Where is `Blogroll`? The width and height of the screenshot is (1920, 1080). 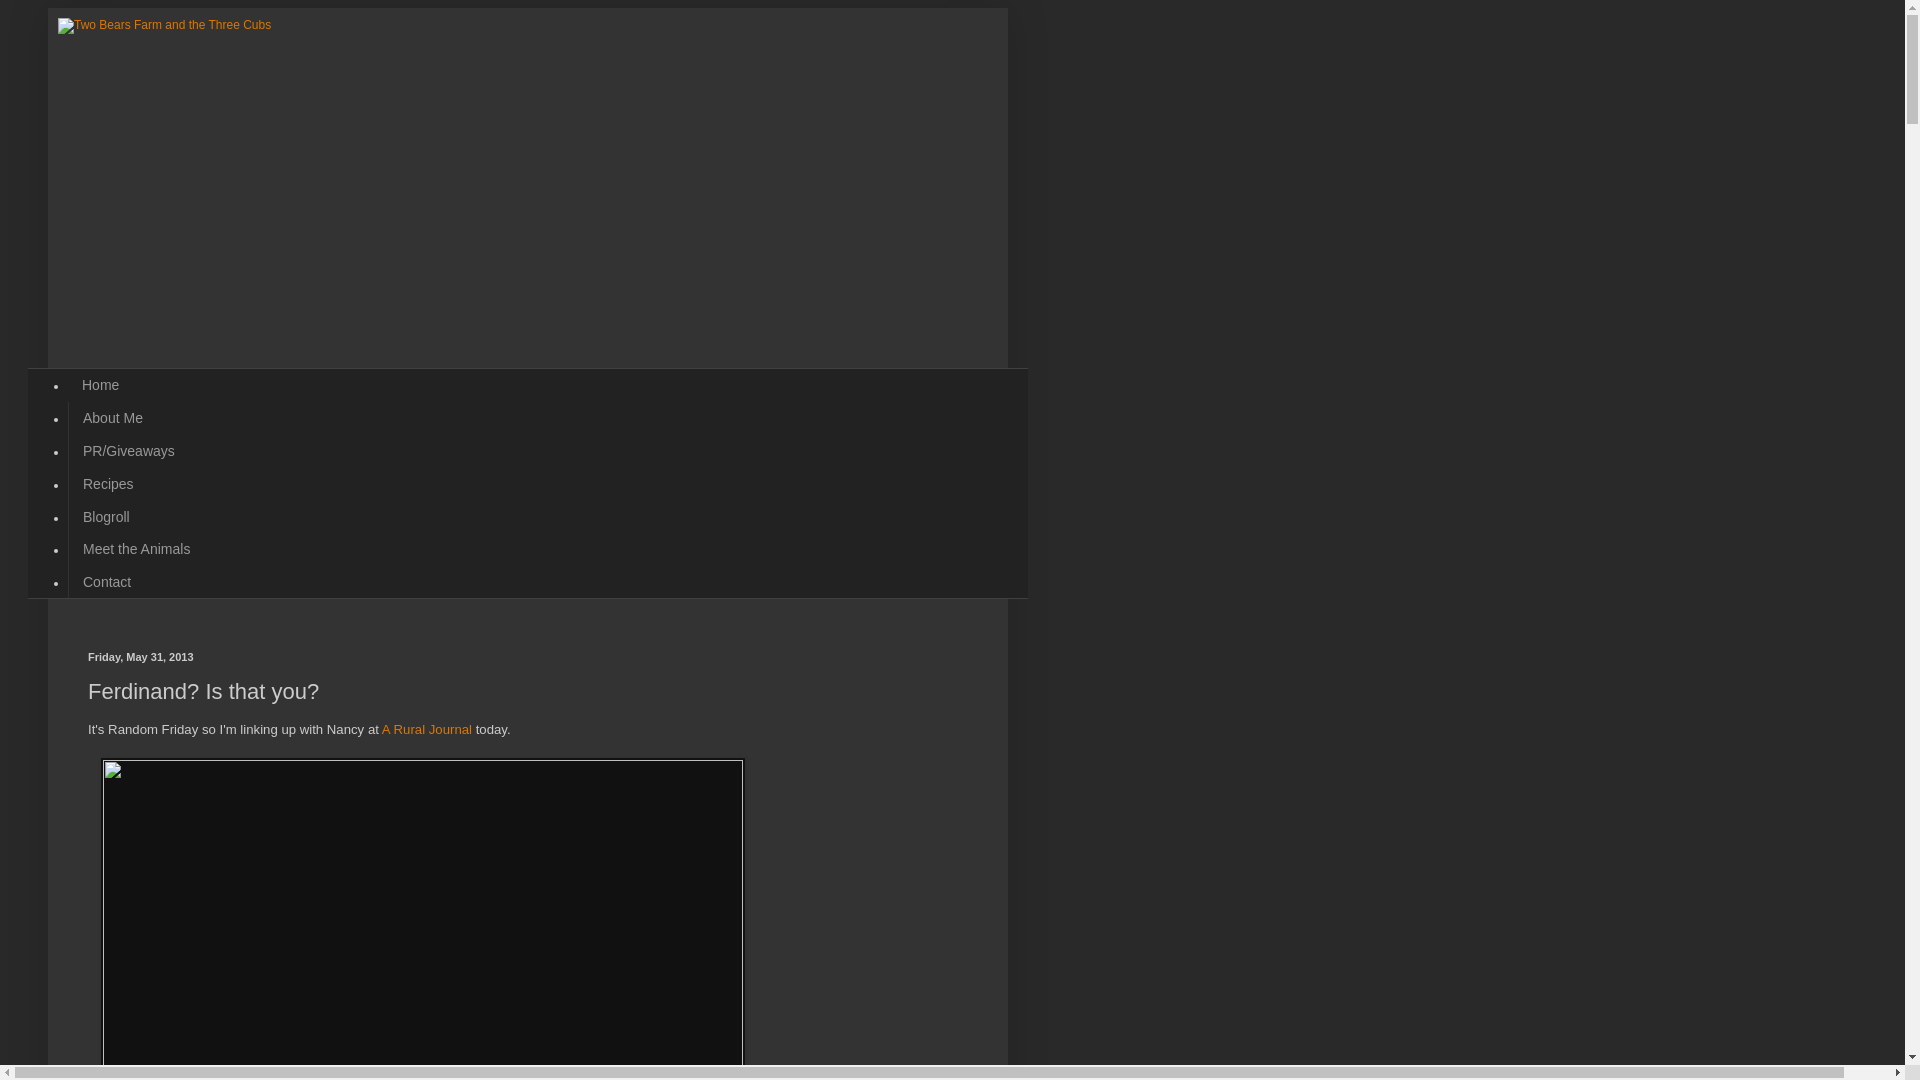 Blogroll is located at coordinates (106, 516).